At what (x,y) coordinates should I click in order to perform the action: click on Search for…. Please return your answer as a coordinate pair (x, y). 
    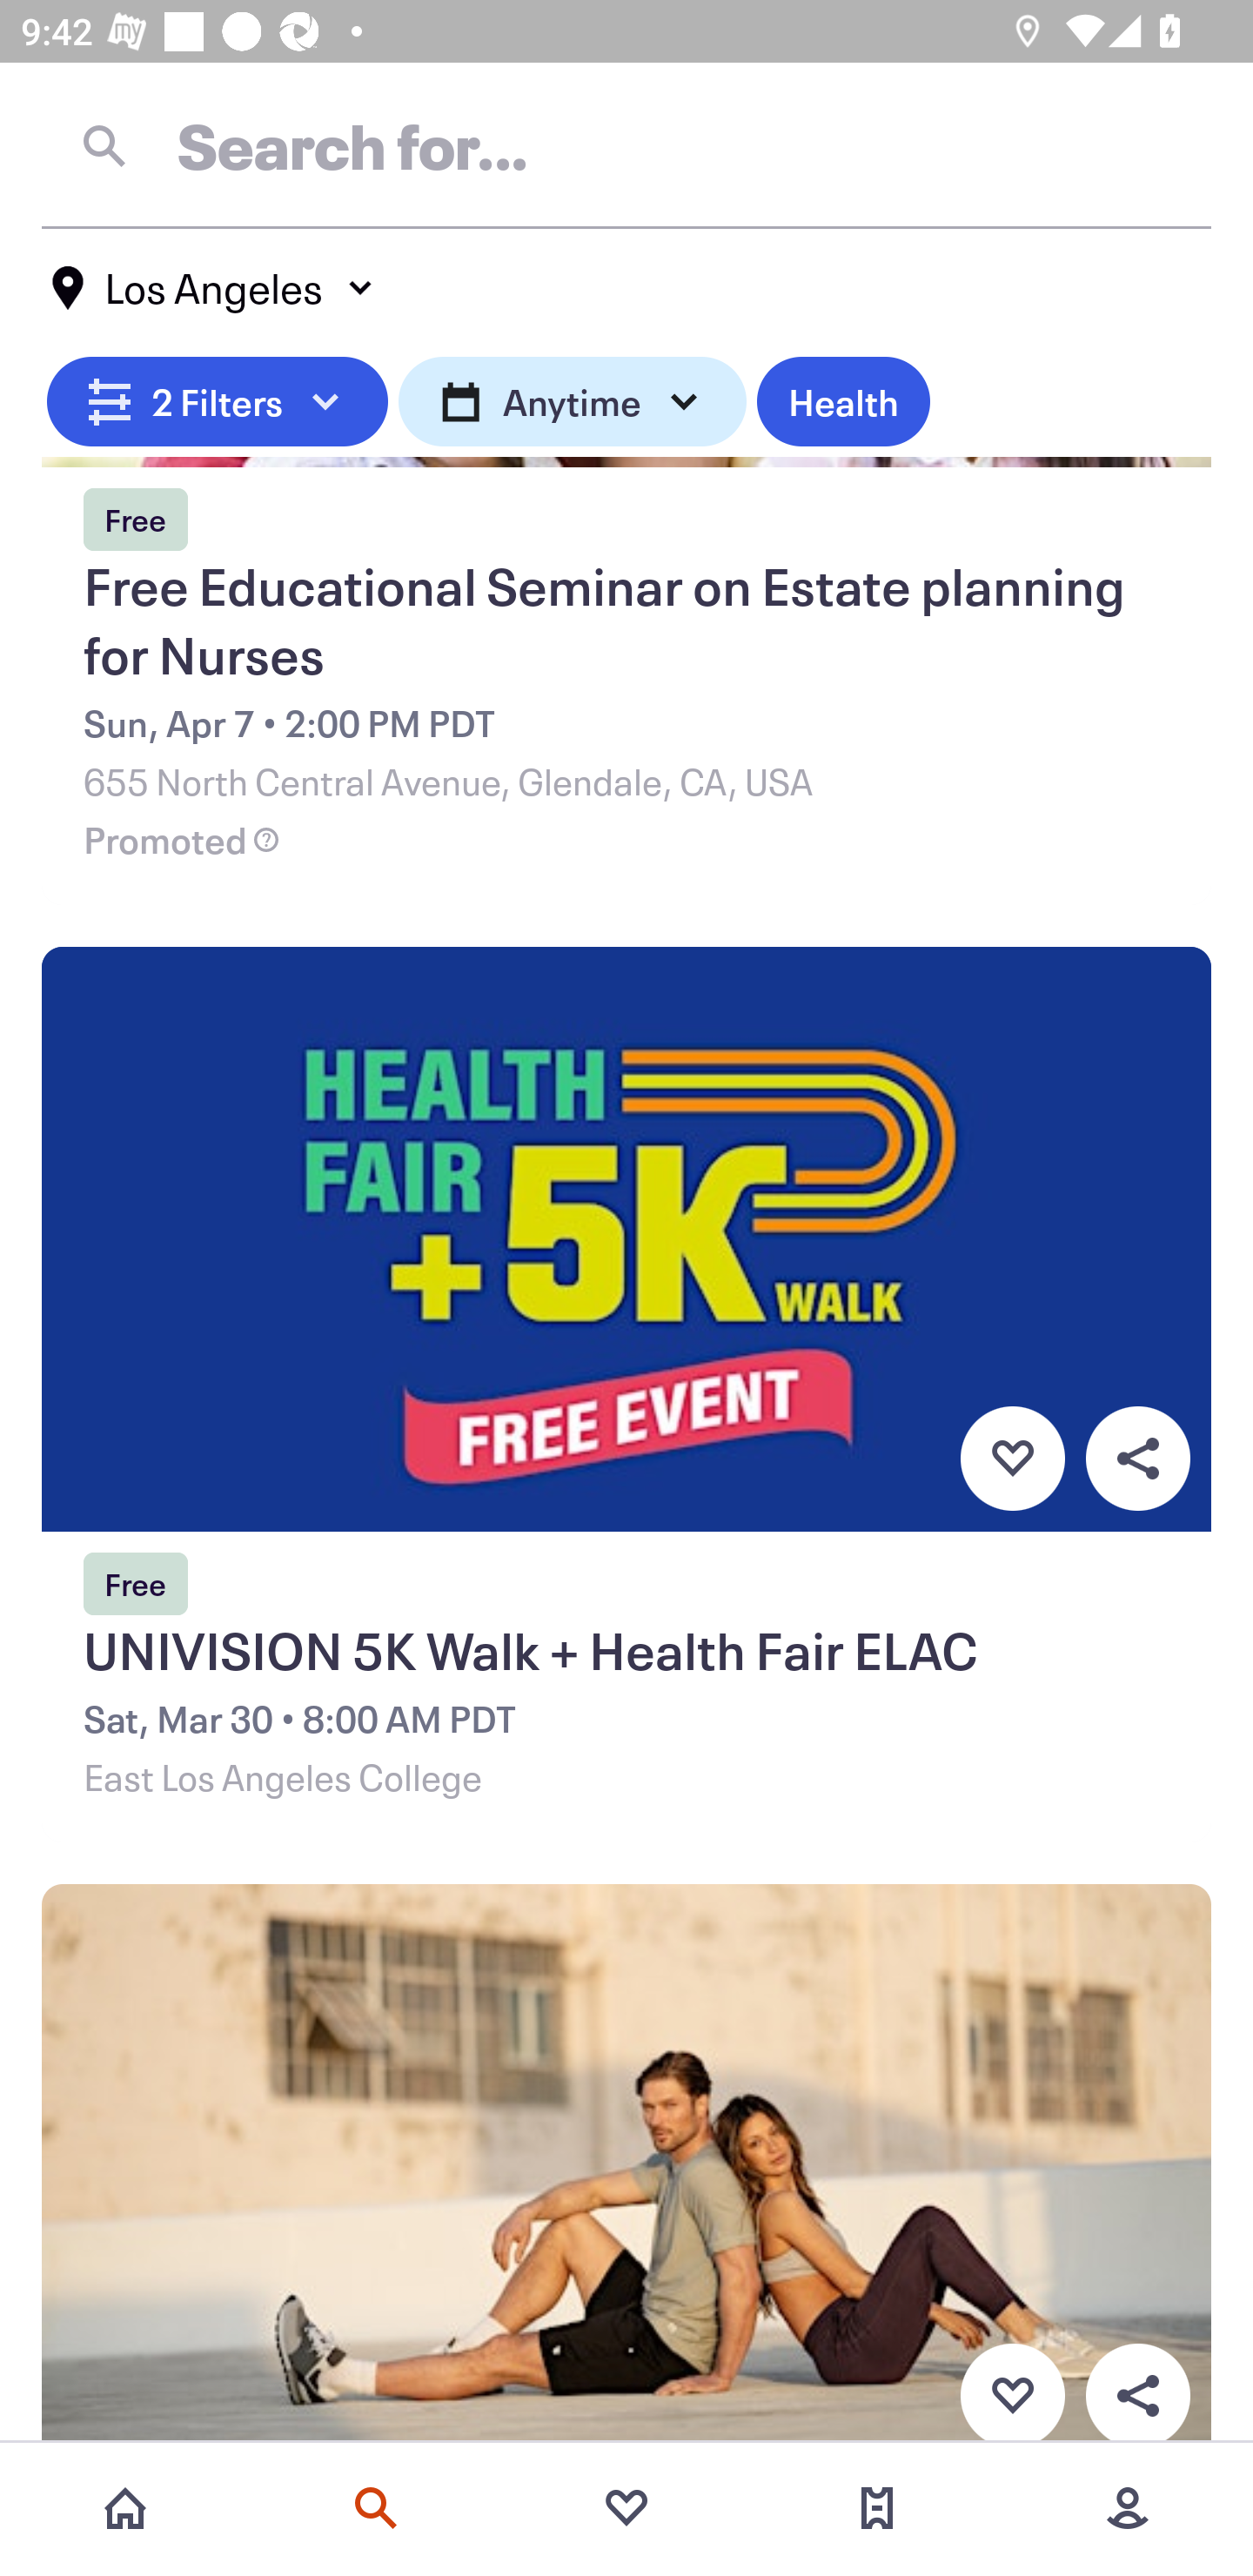
    Looking at the image, I should click on (626, 145).